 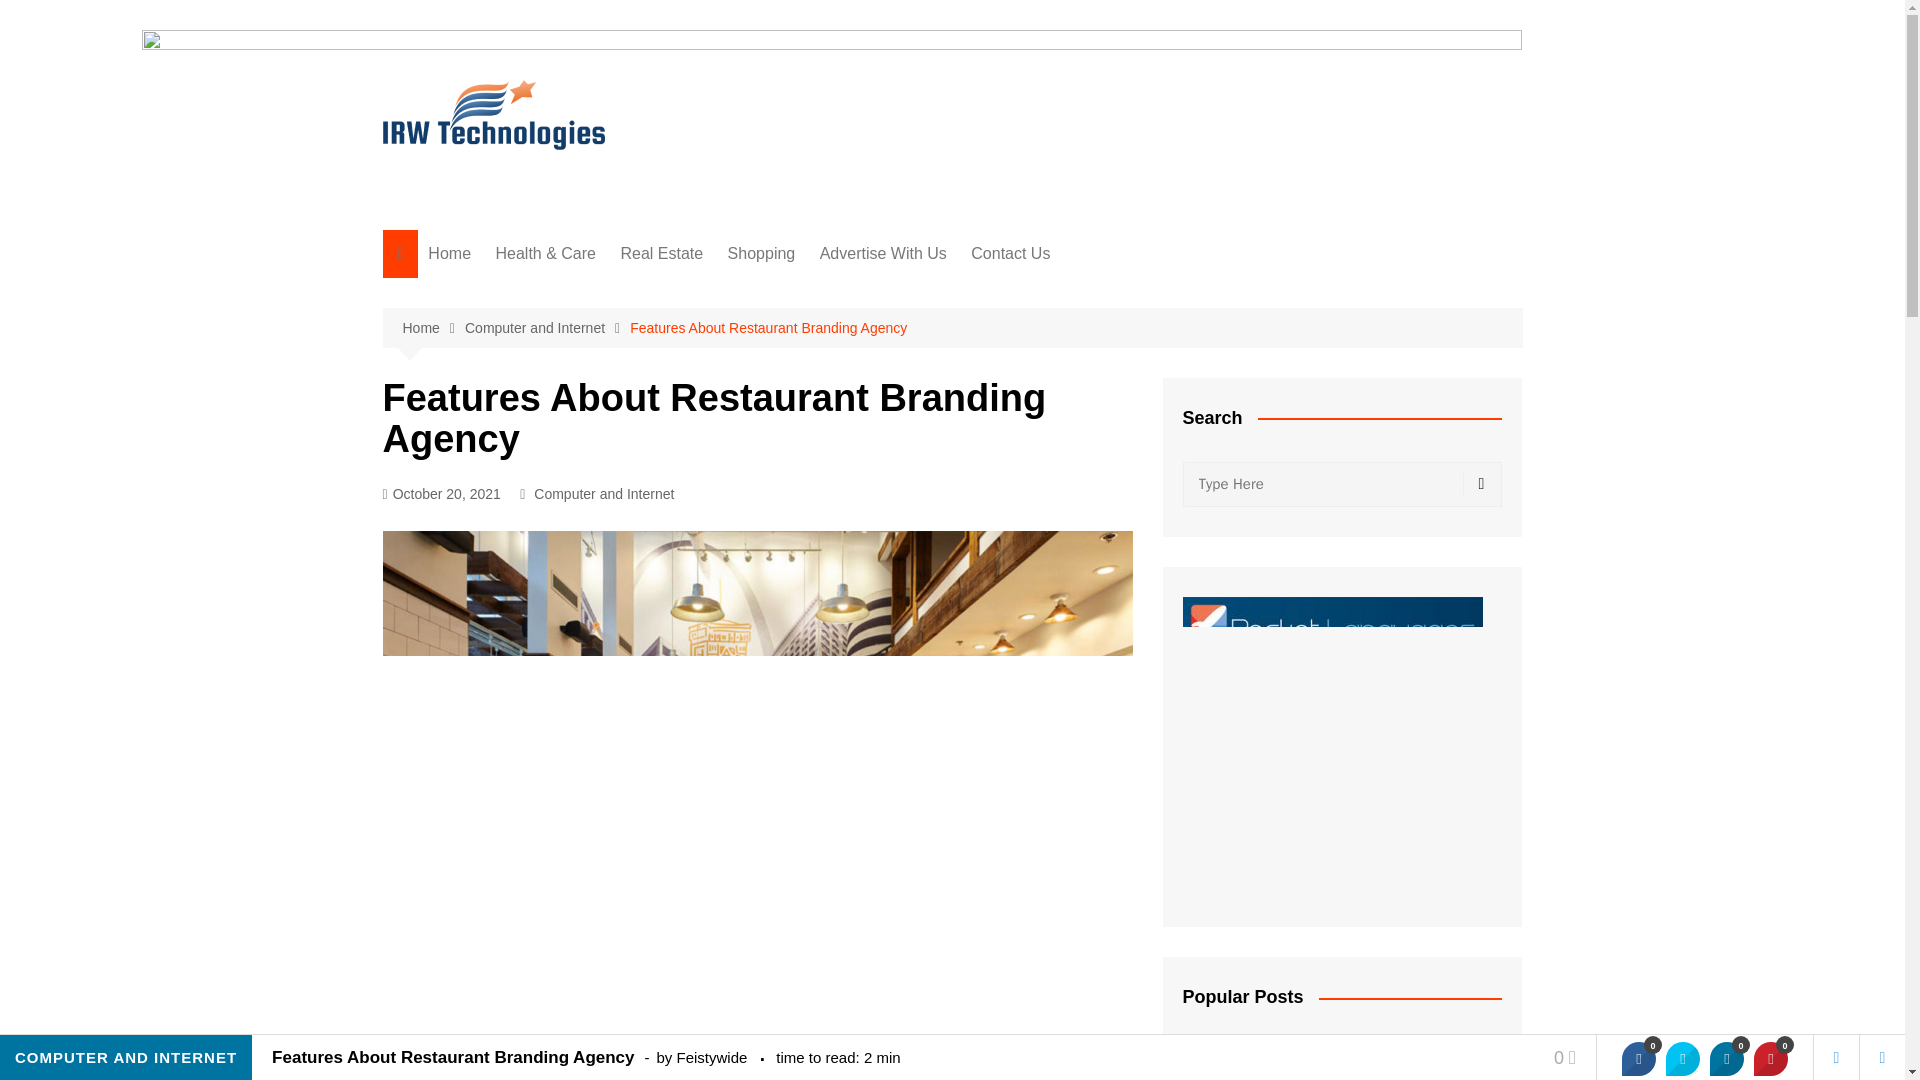 What do you see at coordinates (1770, 1058) in the screenshot?
I see `Share on Pinterest` at bounding box center [1770, 1058].